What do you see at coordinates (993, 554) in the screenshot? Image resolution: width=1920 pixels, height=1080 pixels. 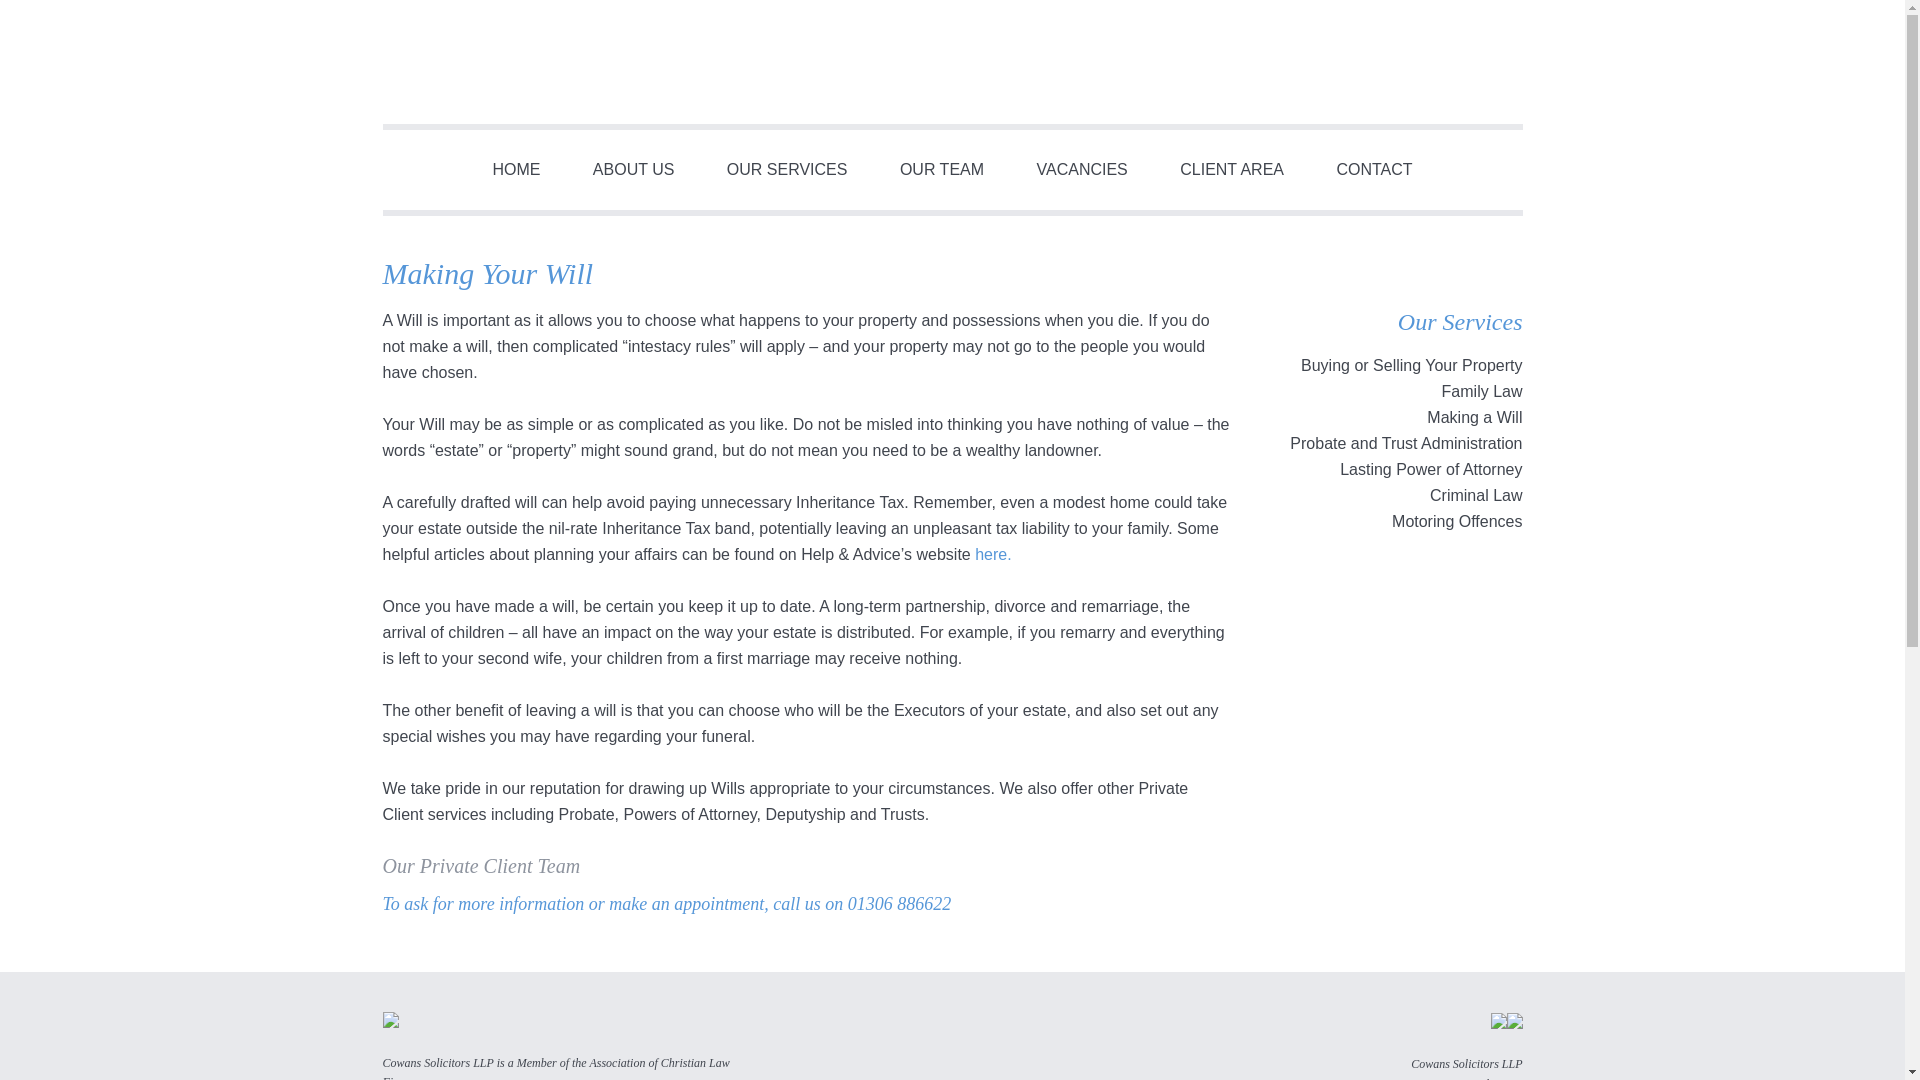 I see `here.` at bounding box center [993, 554].